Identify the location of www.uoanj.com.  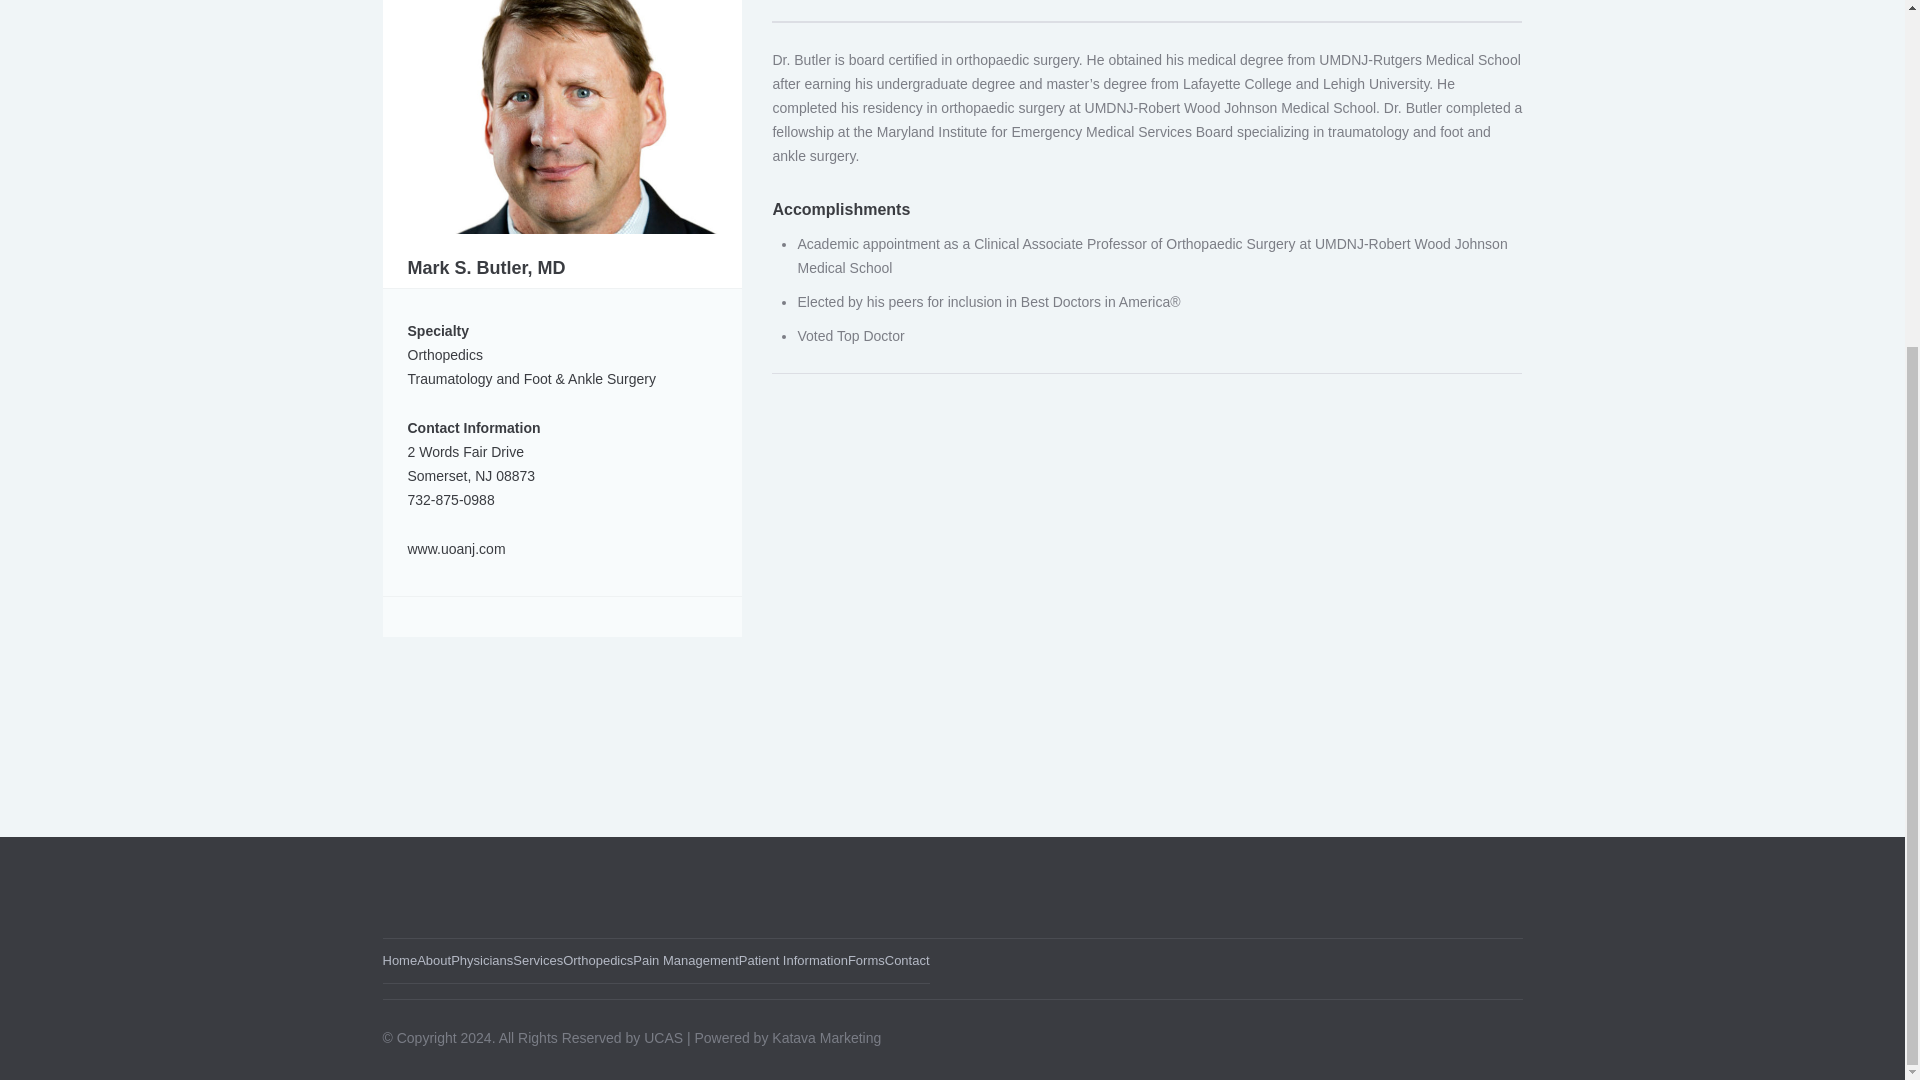
(456, 549).